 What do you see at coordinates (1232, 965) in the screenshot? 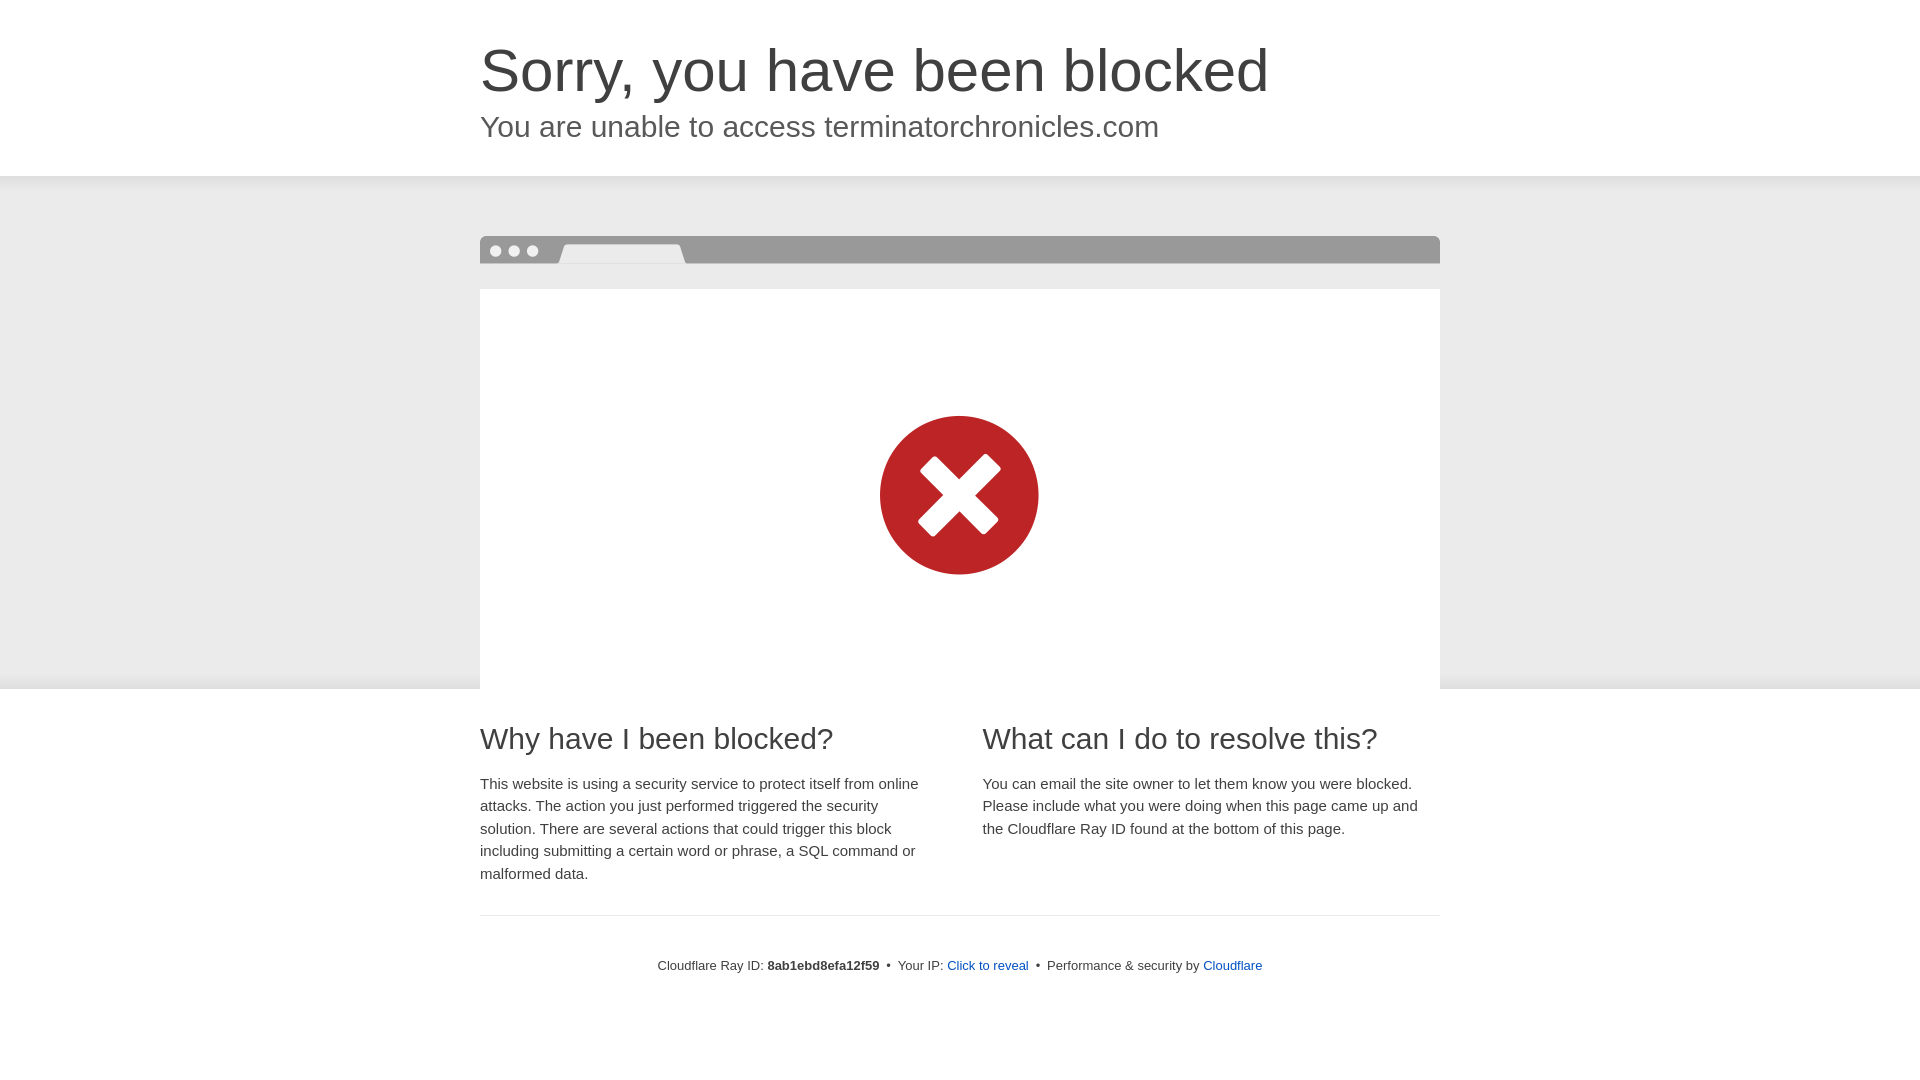
I see `Cloudflare` at bounding box center [1232, 965].